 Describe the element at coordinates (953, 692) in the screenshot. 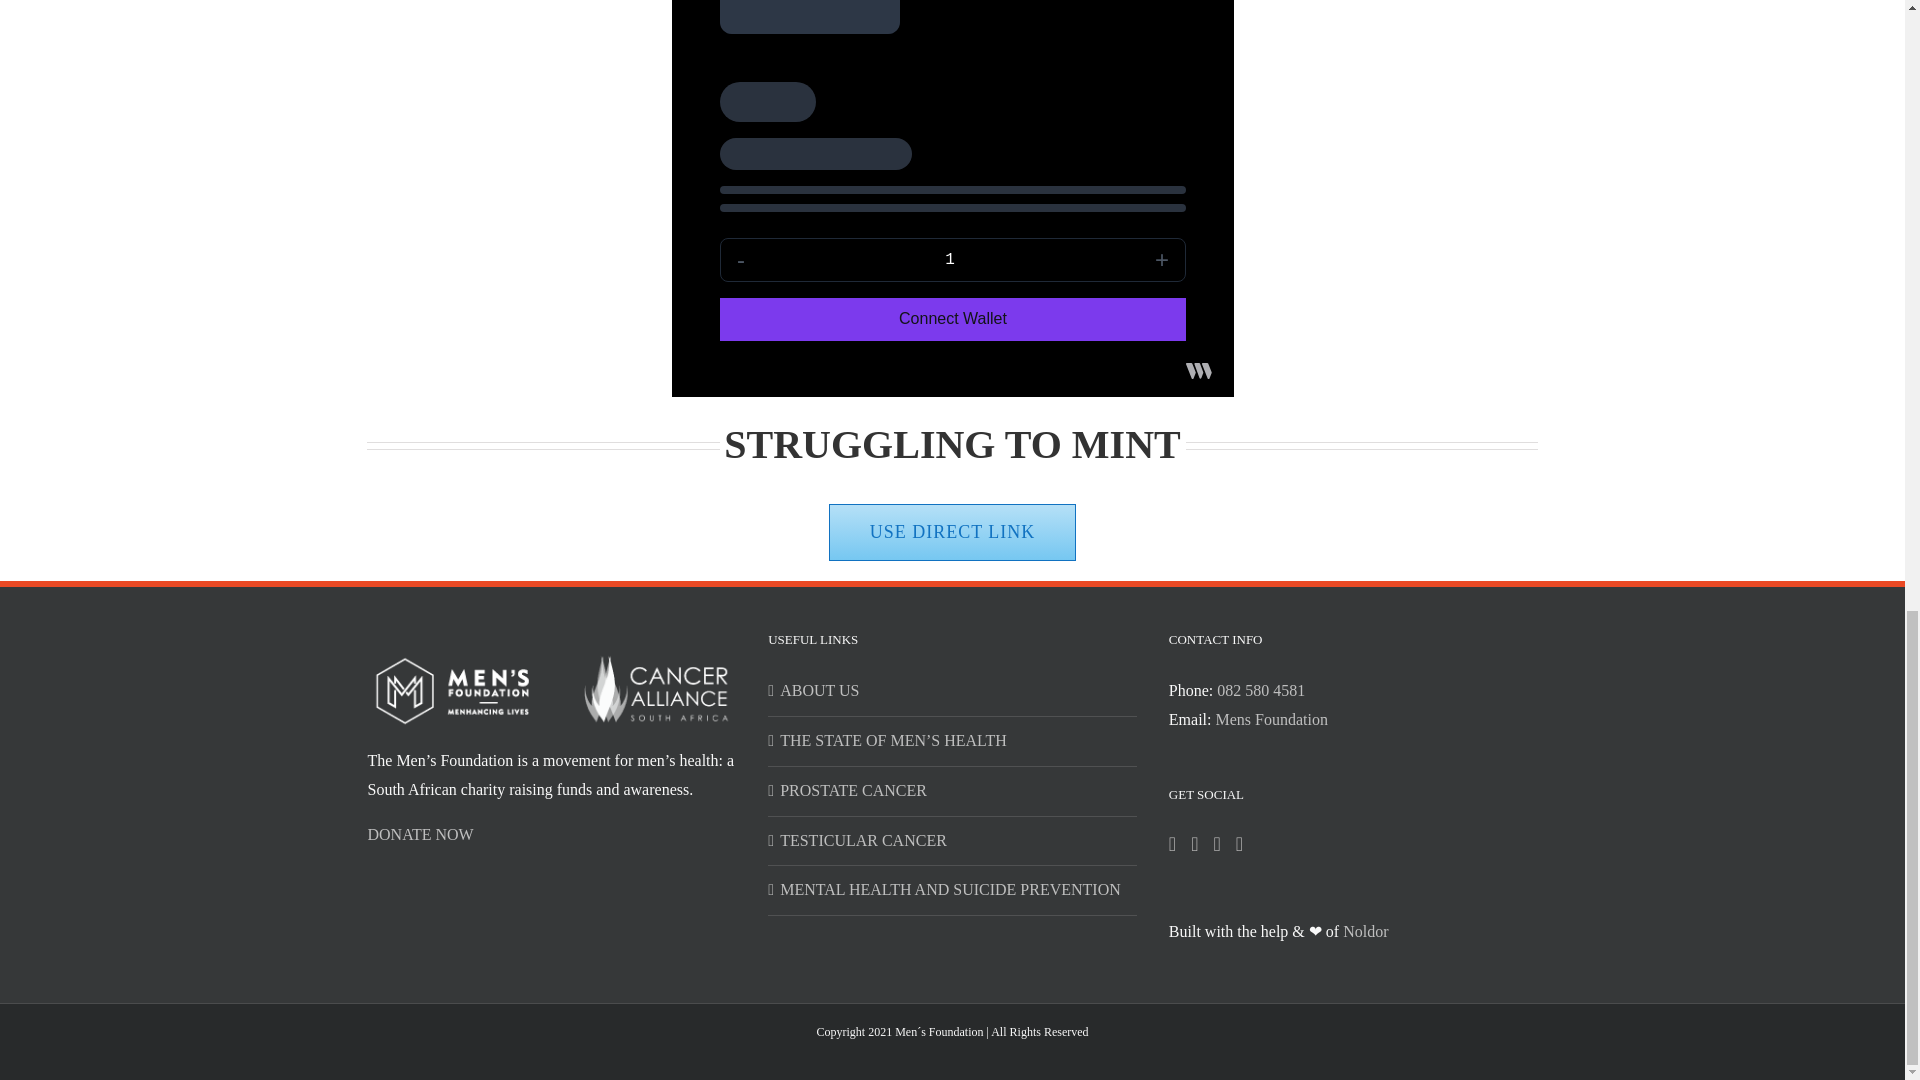

I see `ABOUT US` at that location.